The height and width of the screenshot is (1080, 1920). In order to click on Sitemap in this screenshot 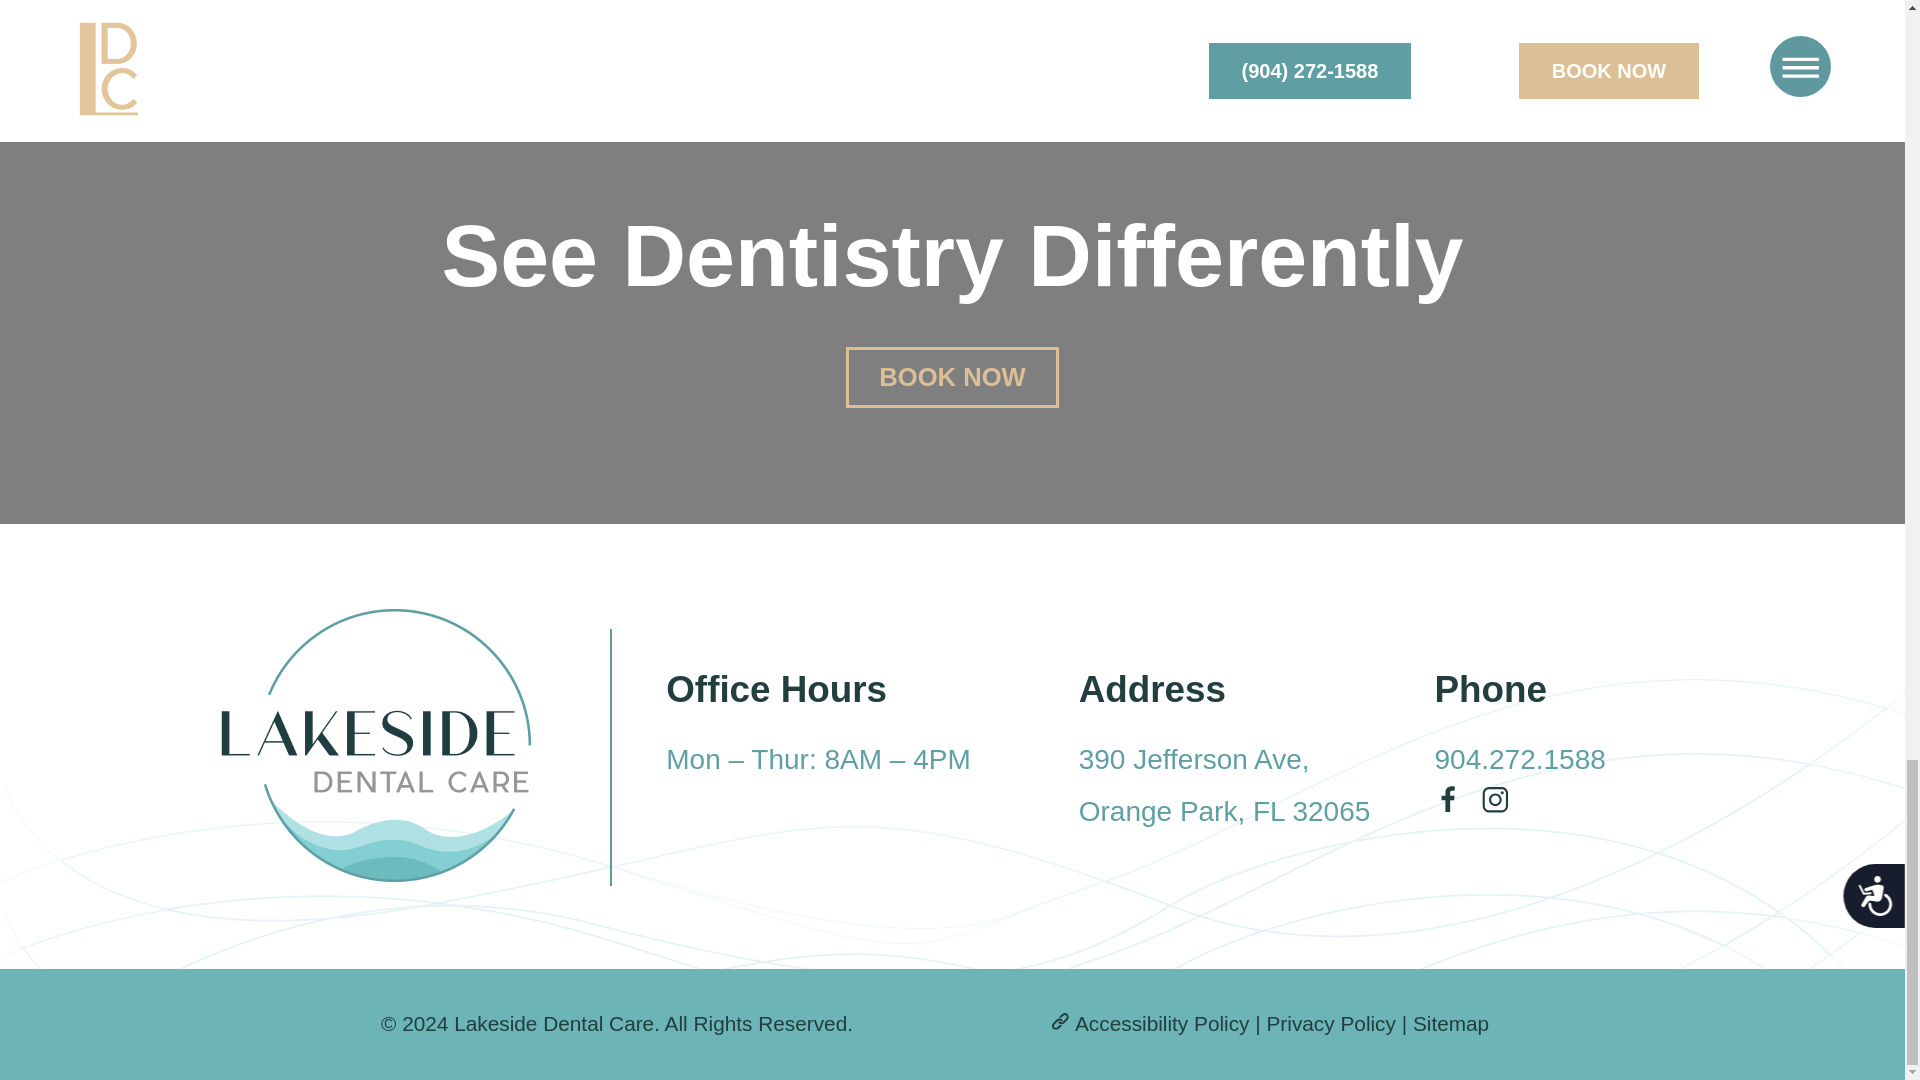, I will do `click(1451, 1022)`.